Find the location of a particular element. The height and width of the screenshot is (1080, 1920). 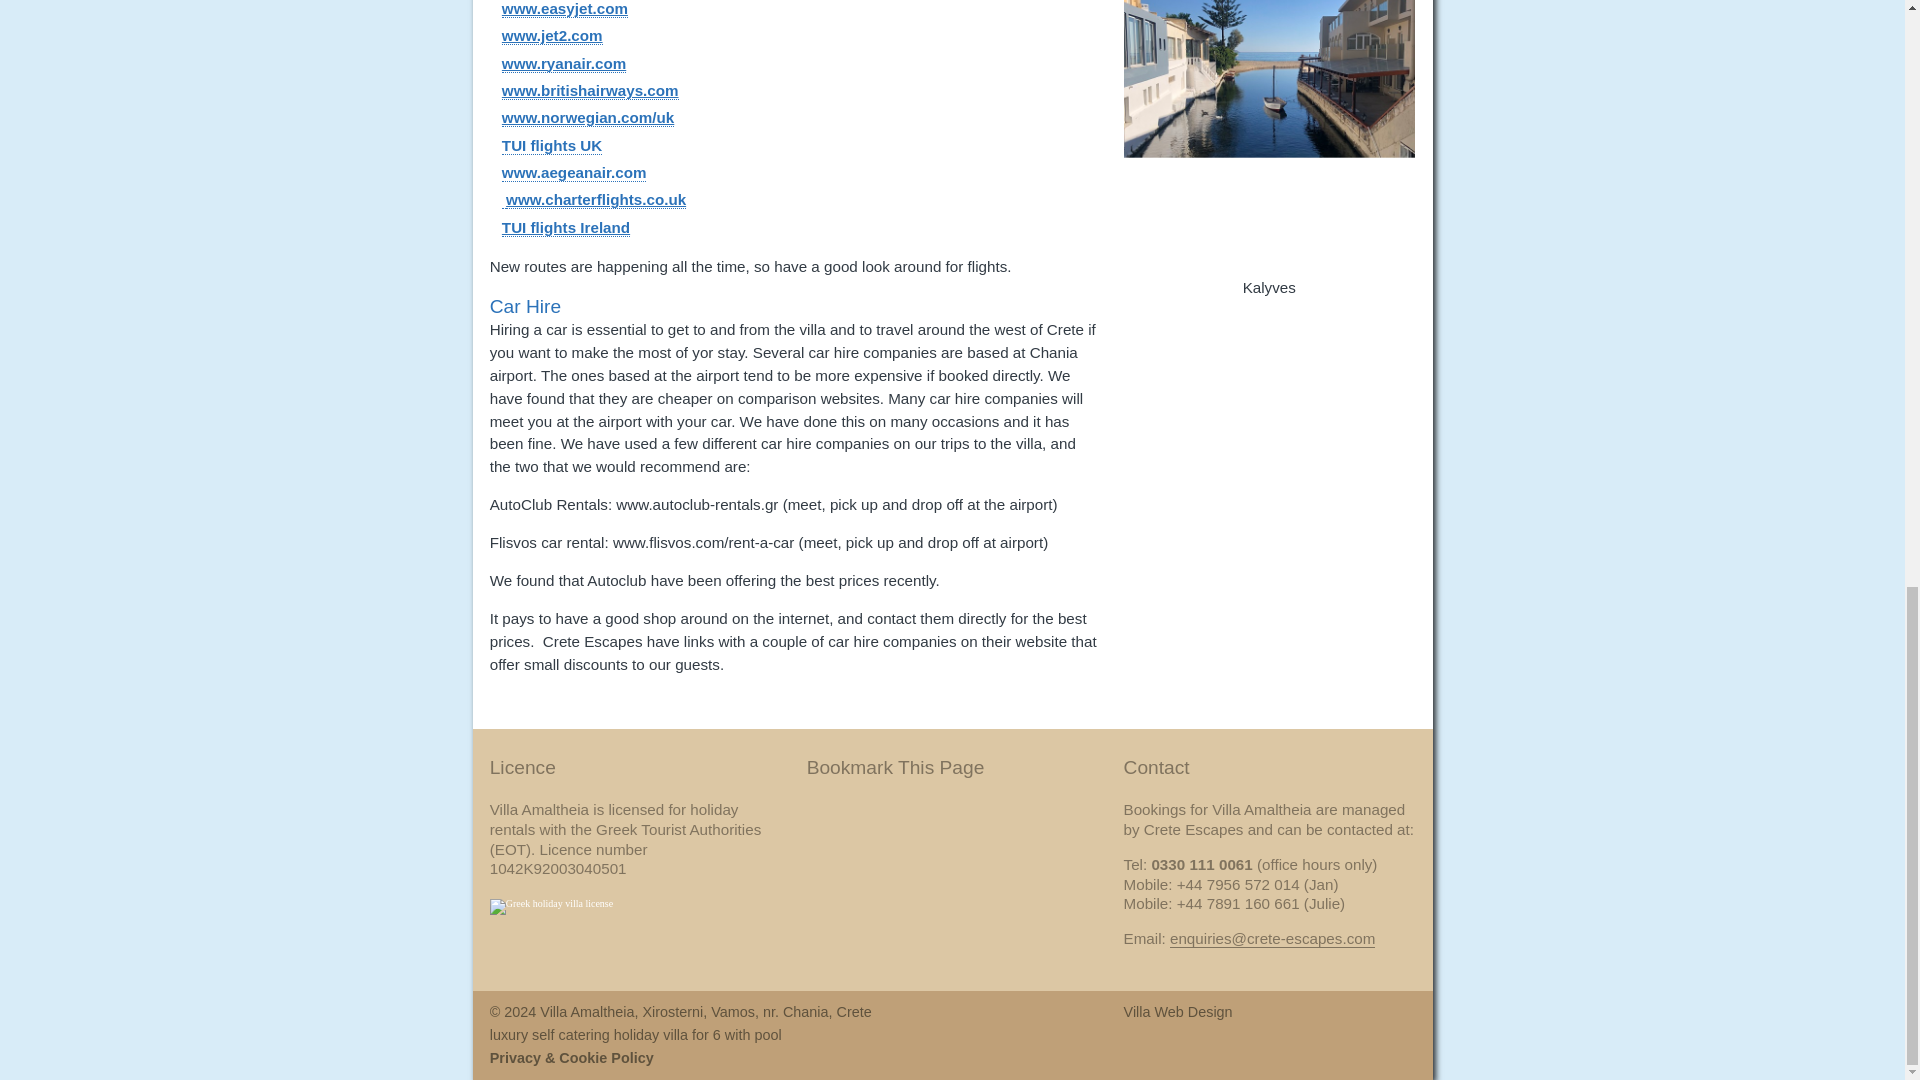

www.ryanair.com is located at coordinates (563, 63).